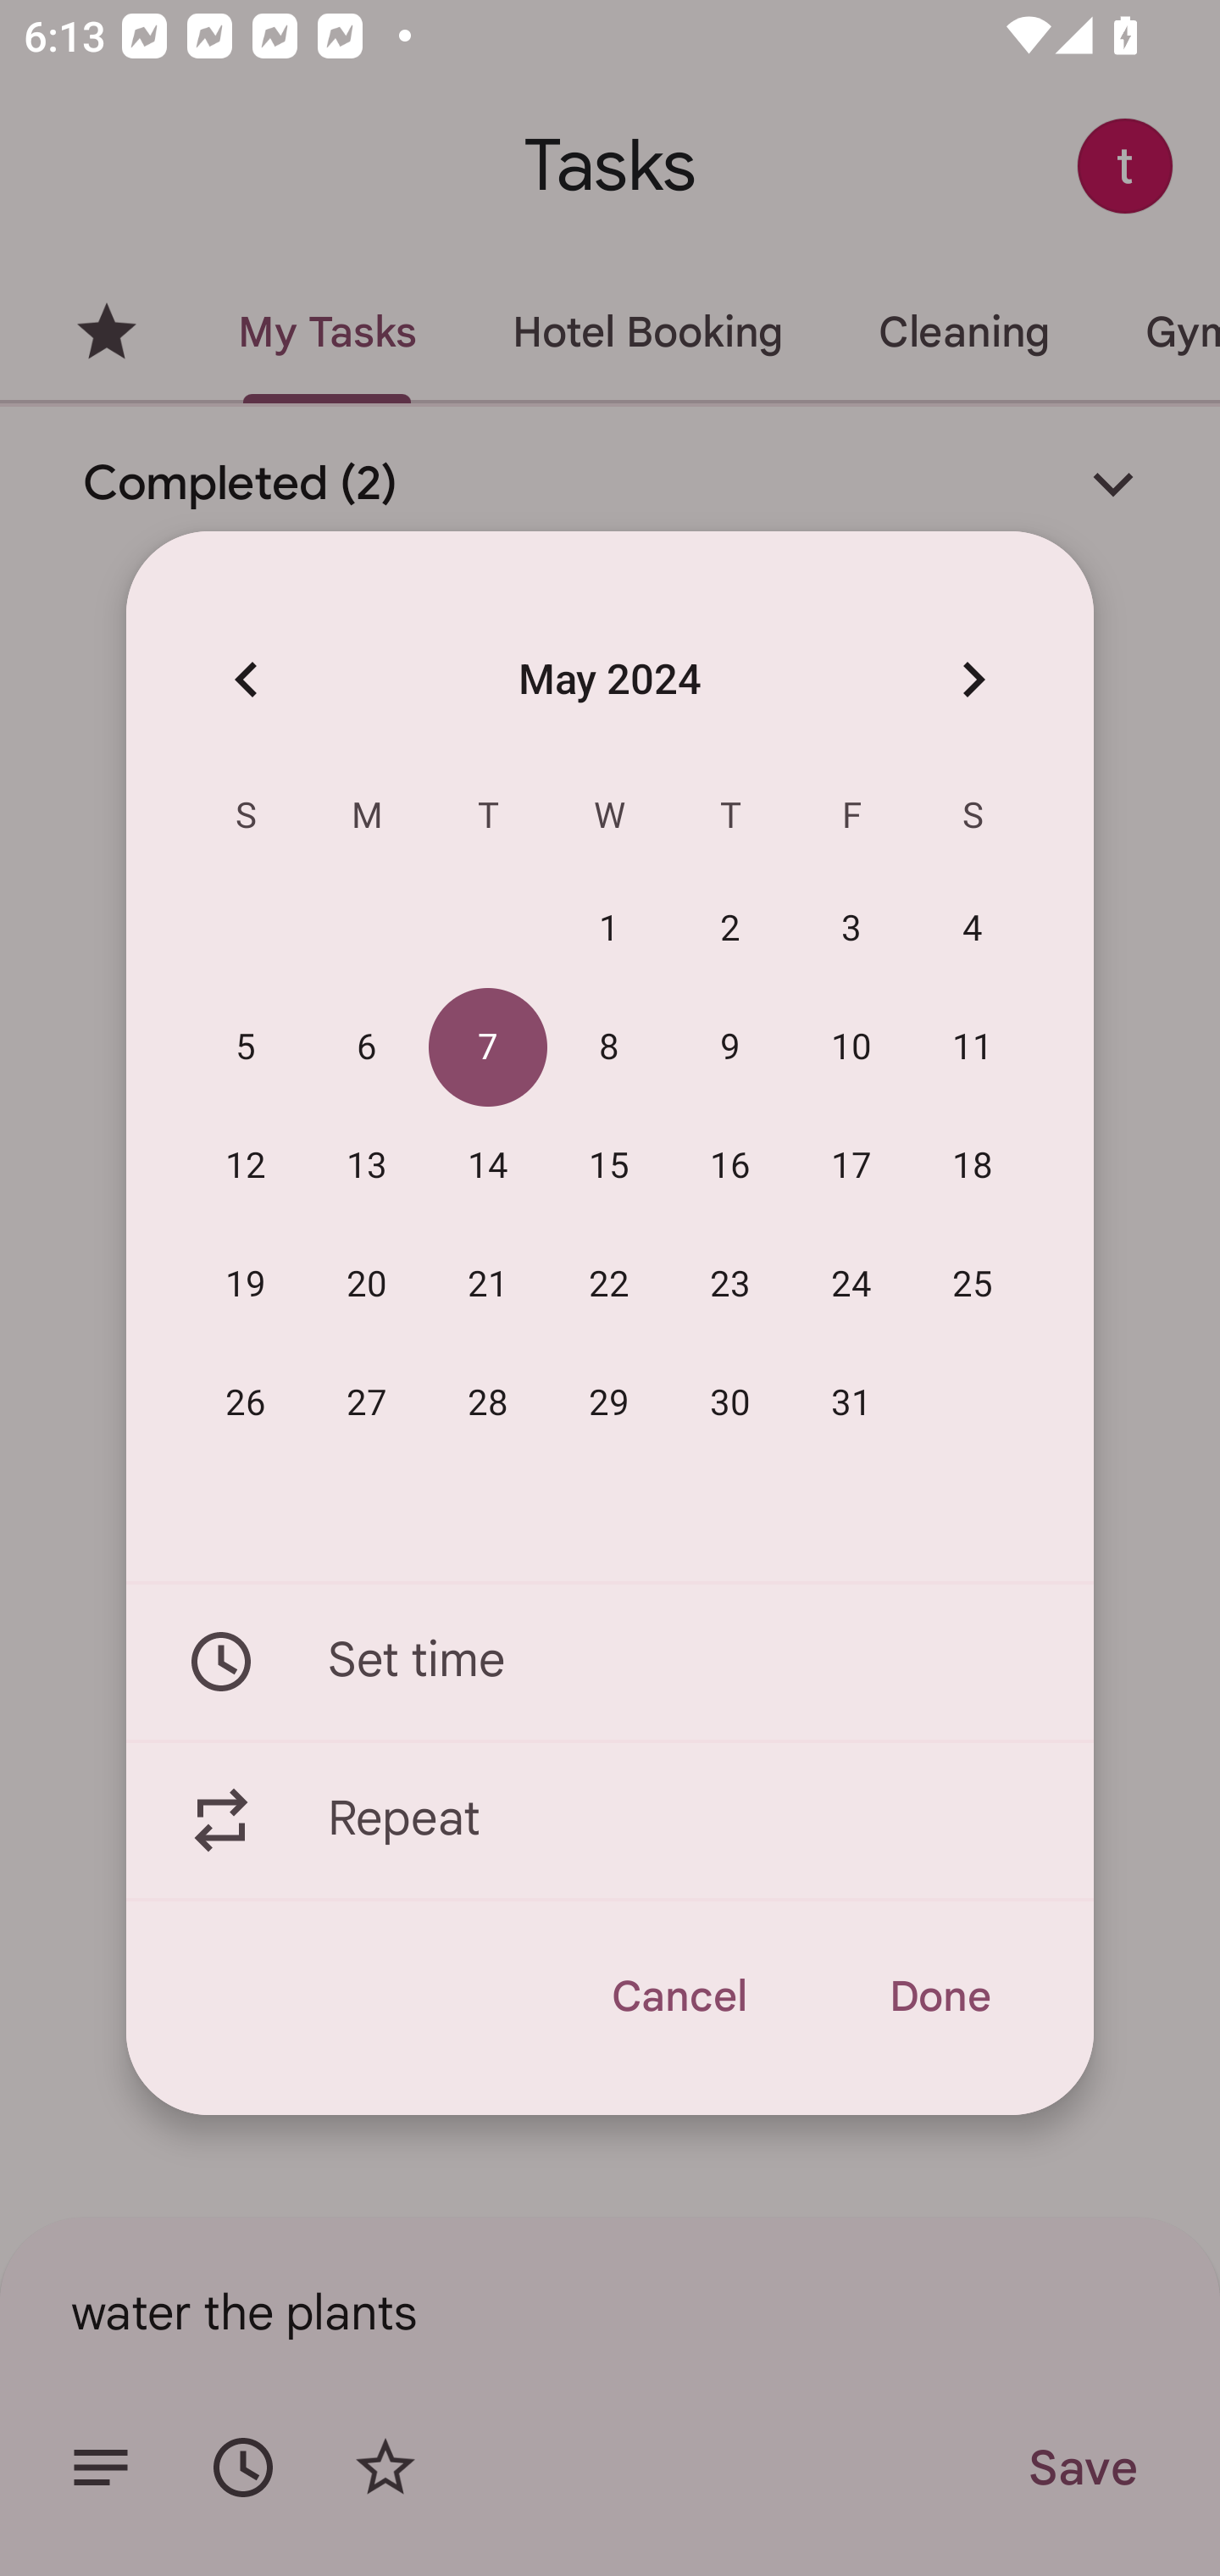 This screenshot has width=1220, height=2576. What do you see at coordinates (852, 1403) in the screenshot?
I see `31 31 May 2024` at bounding box center [852, 1403].